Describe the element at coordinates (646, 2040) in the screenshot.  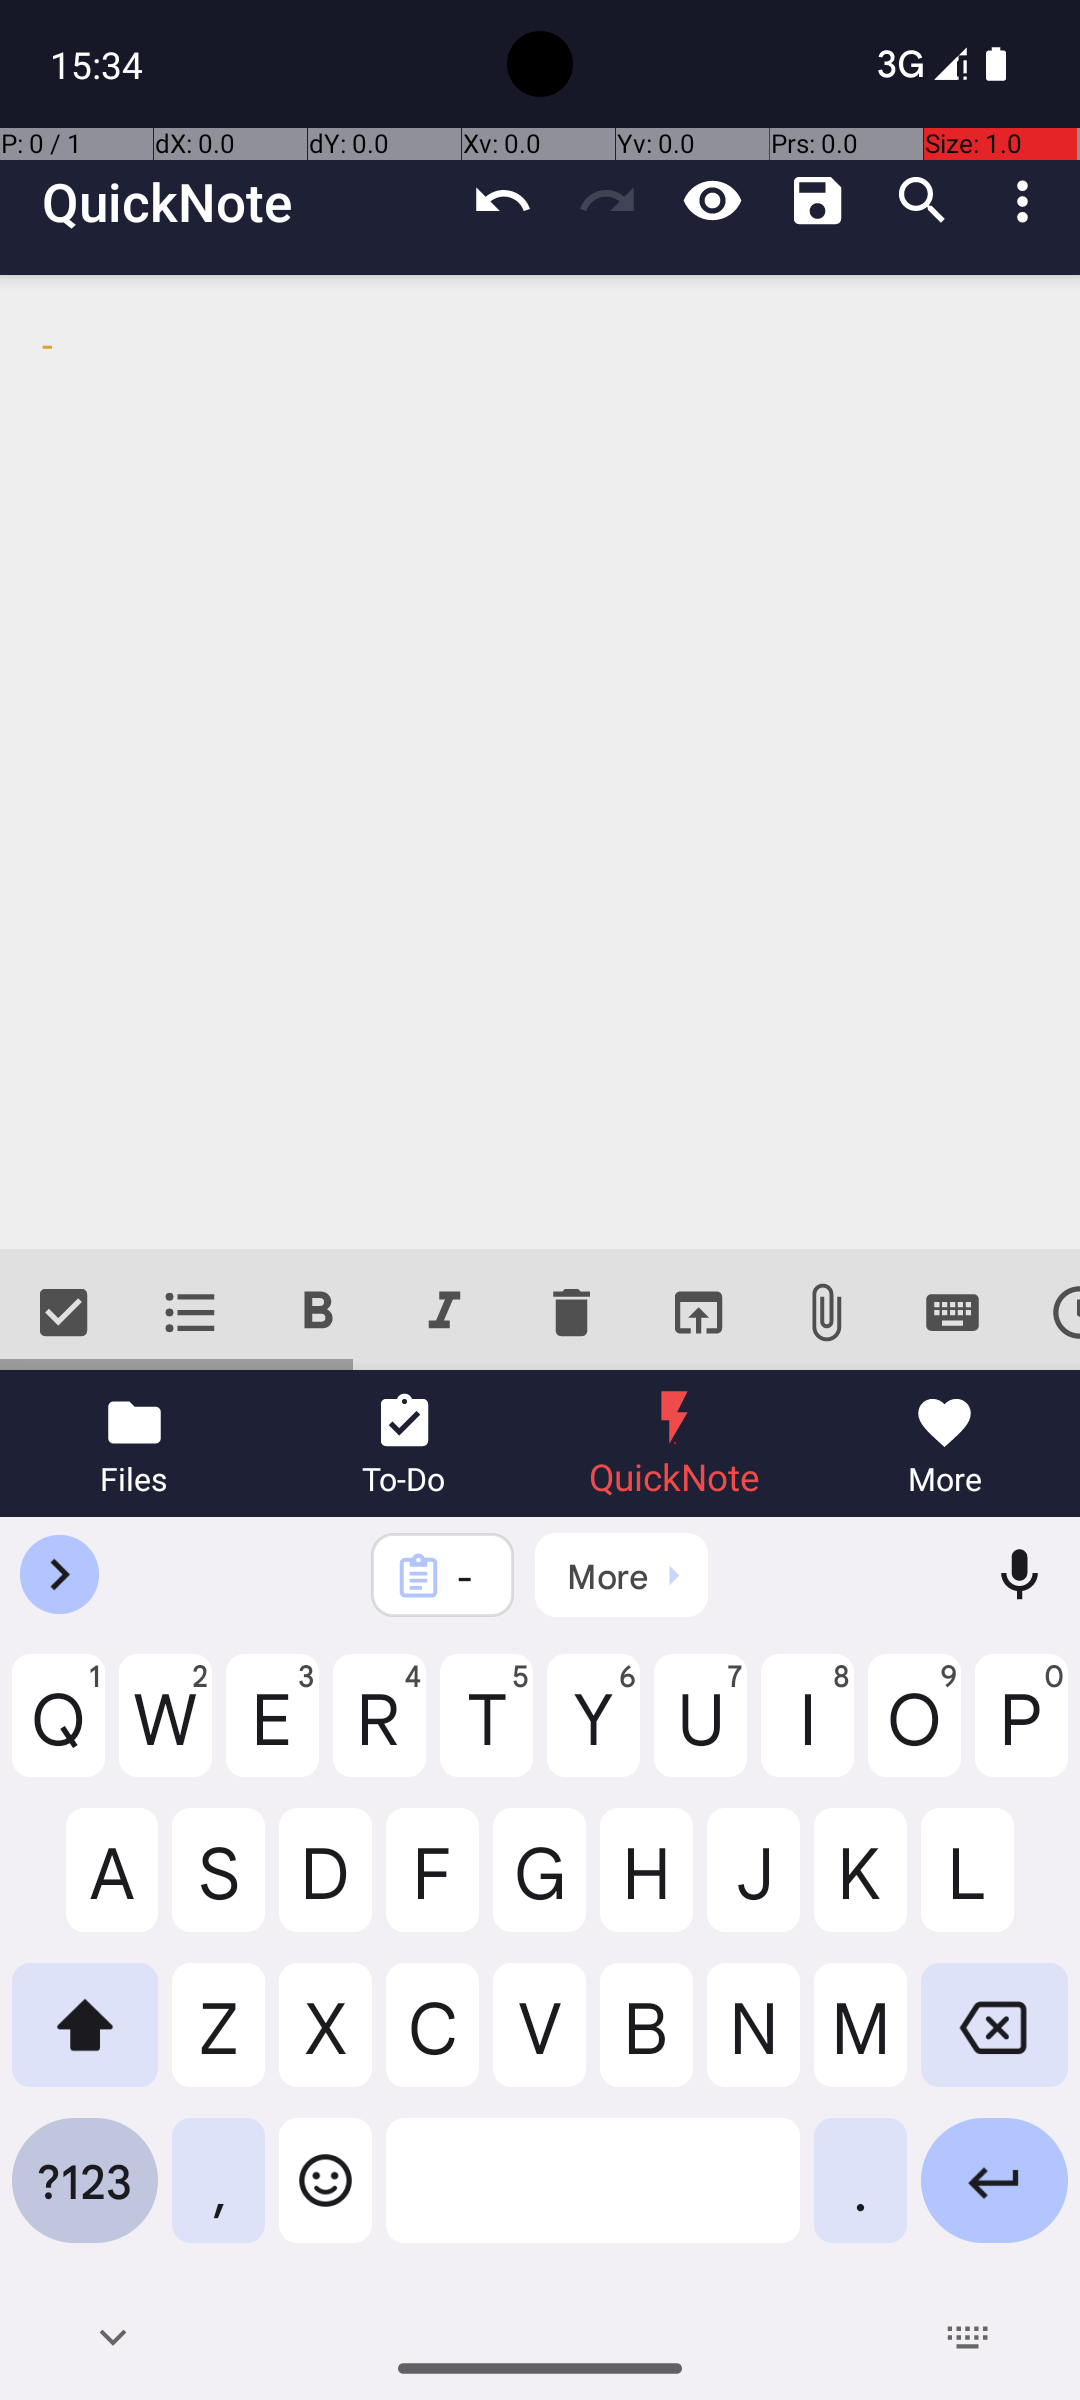
I see `B` at that location.